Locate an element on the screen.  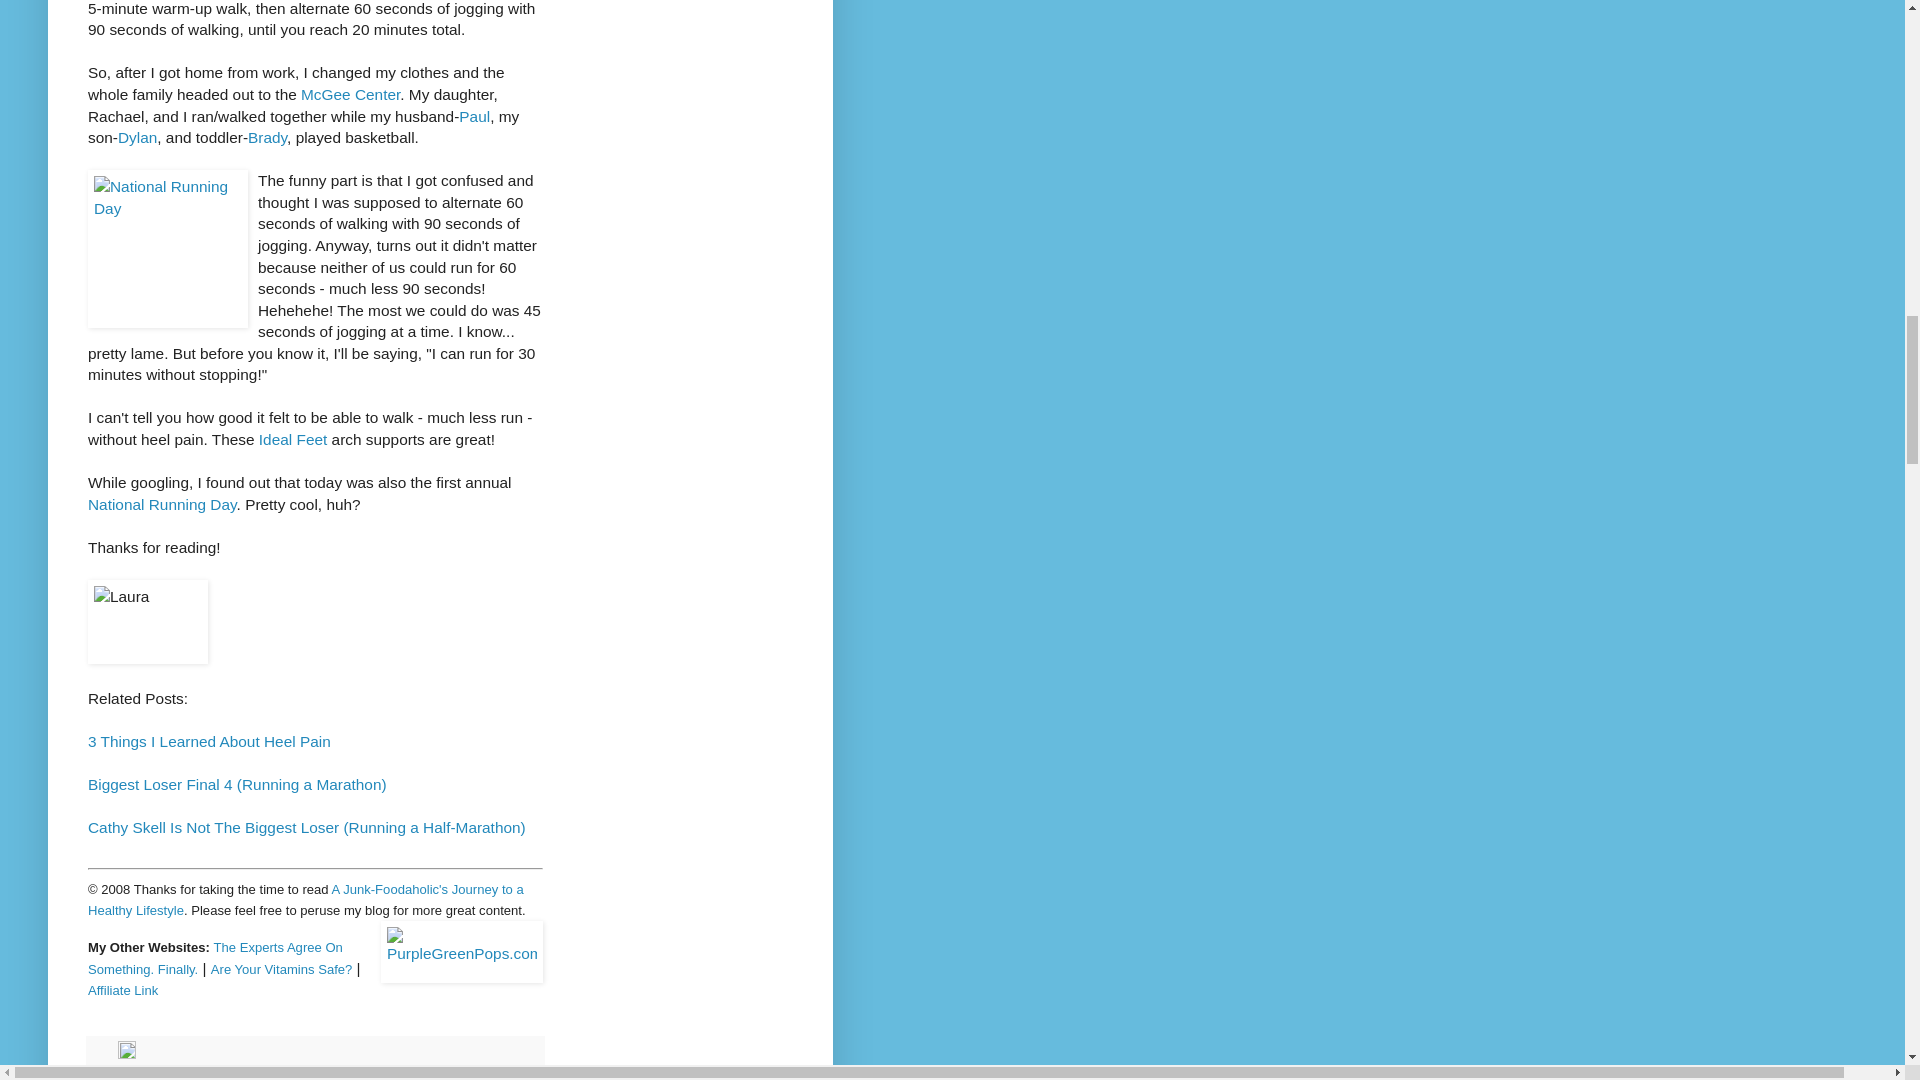
A Junk-Foodaholic's Journey to a Healthy Lifestyle is located at coordinates (306, 900).